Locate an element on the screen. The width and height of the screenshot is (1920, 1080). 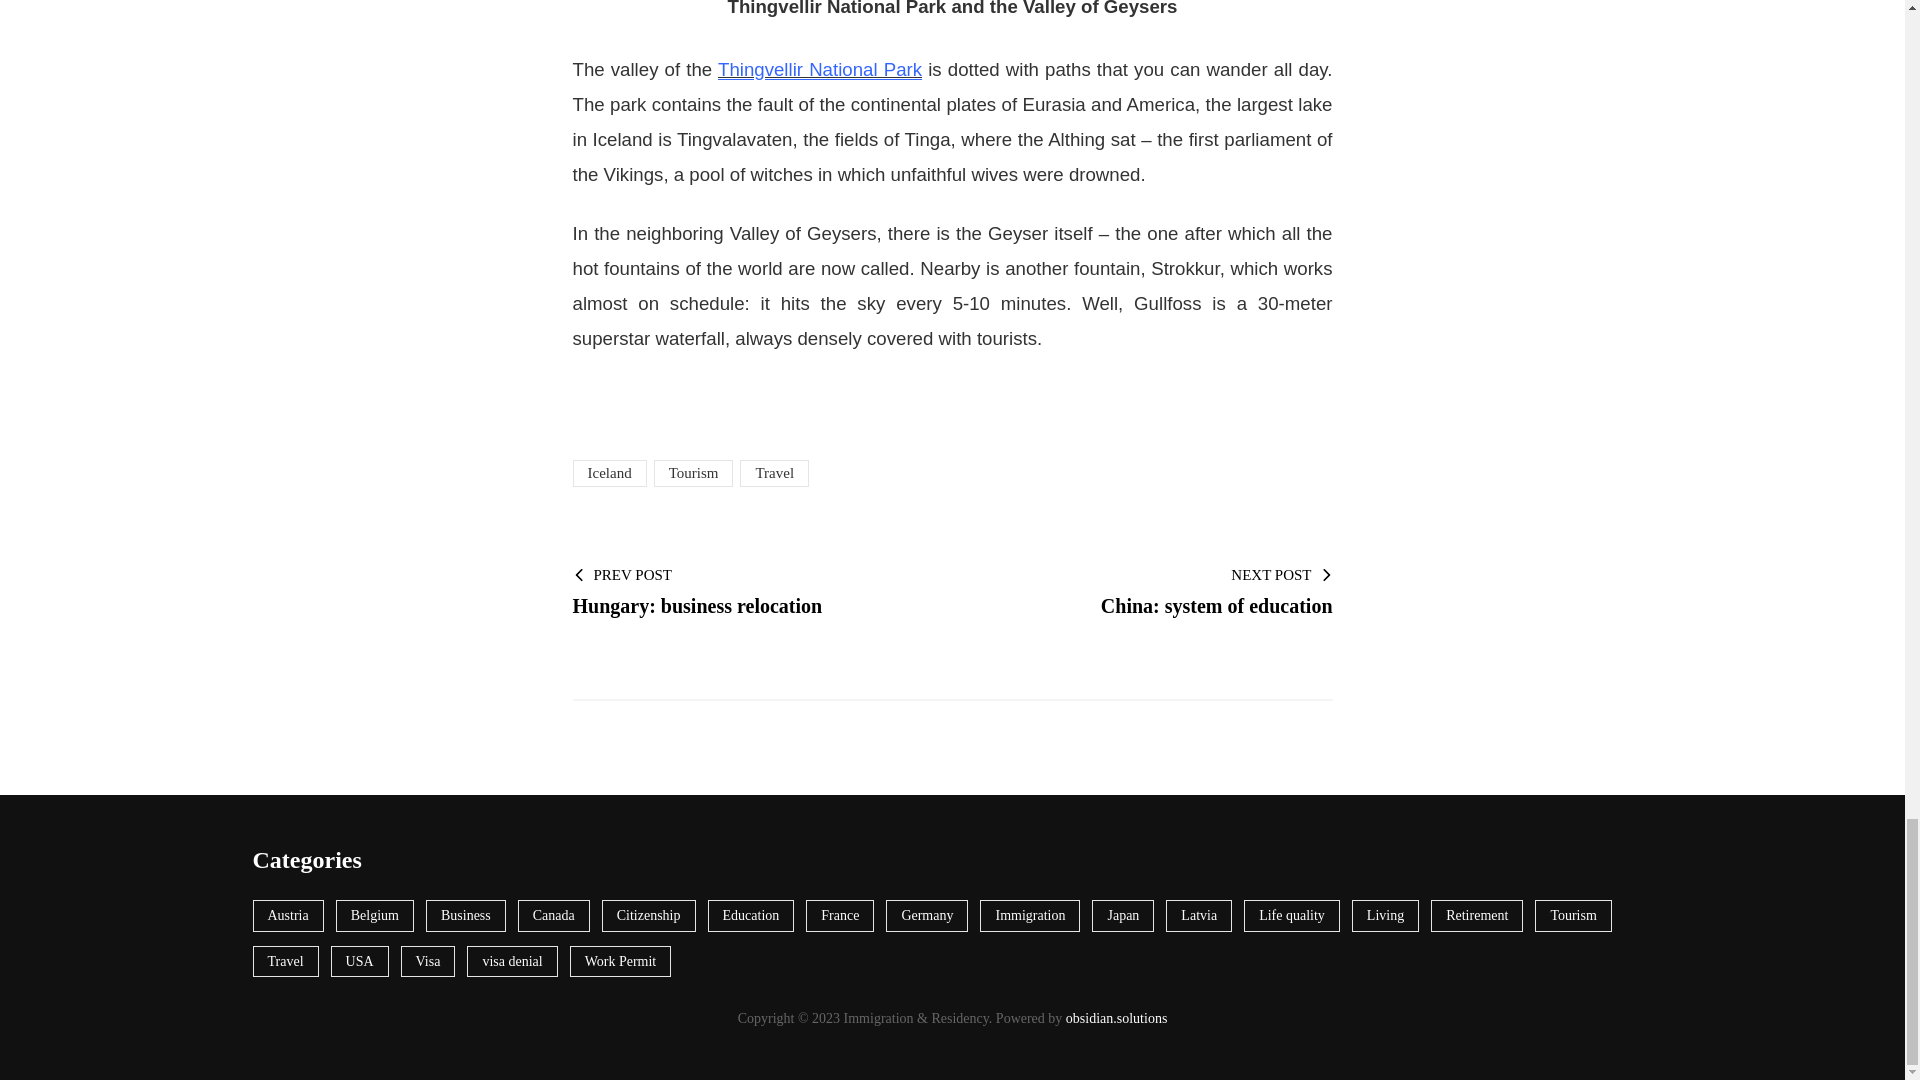
Travel is located at coordinates (1116, 1018).